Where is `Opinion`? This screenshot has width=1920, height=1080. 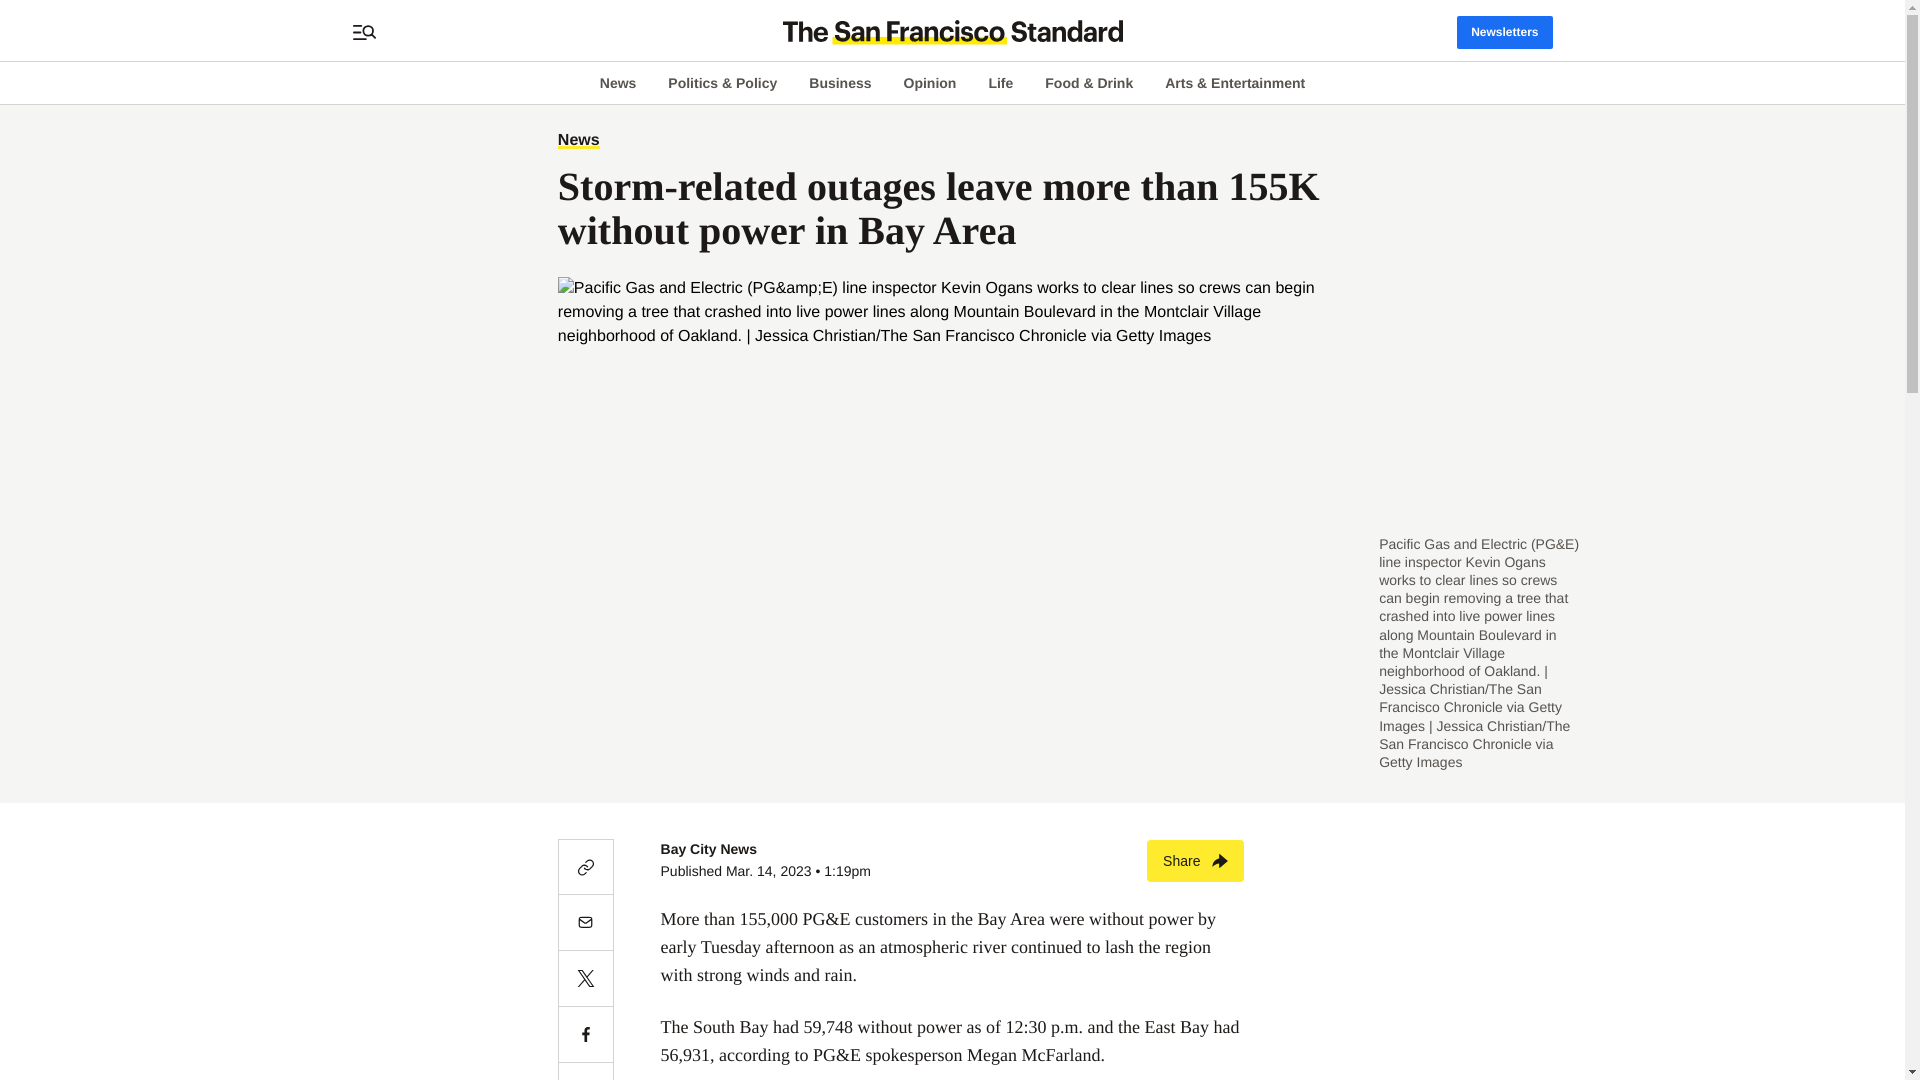
Opinion is located at coordinates (930, 82).